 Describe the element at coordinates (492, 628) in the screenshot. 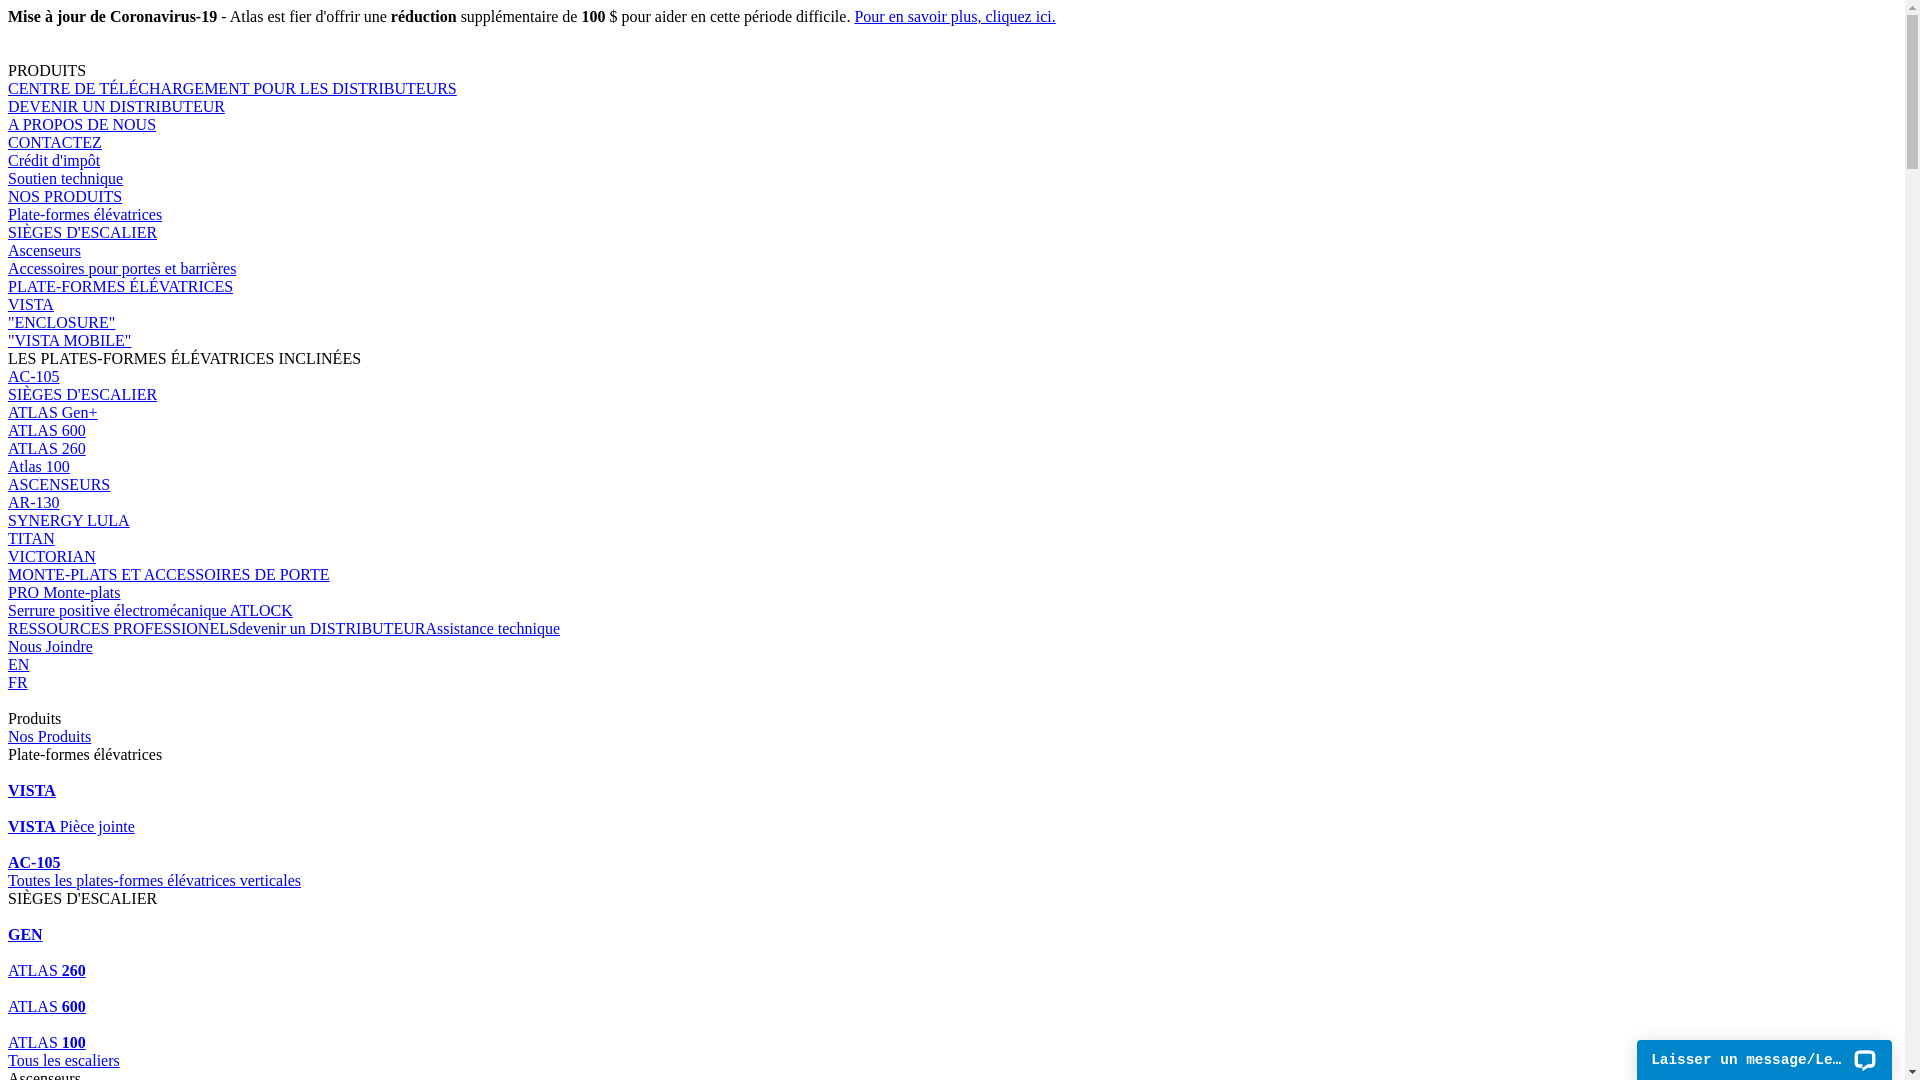

I see `Assistance technique` at that location.